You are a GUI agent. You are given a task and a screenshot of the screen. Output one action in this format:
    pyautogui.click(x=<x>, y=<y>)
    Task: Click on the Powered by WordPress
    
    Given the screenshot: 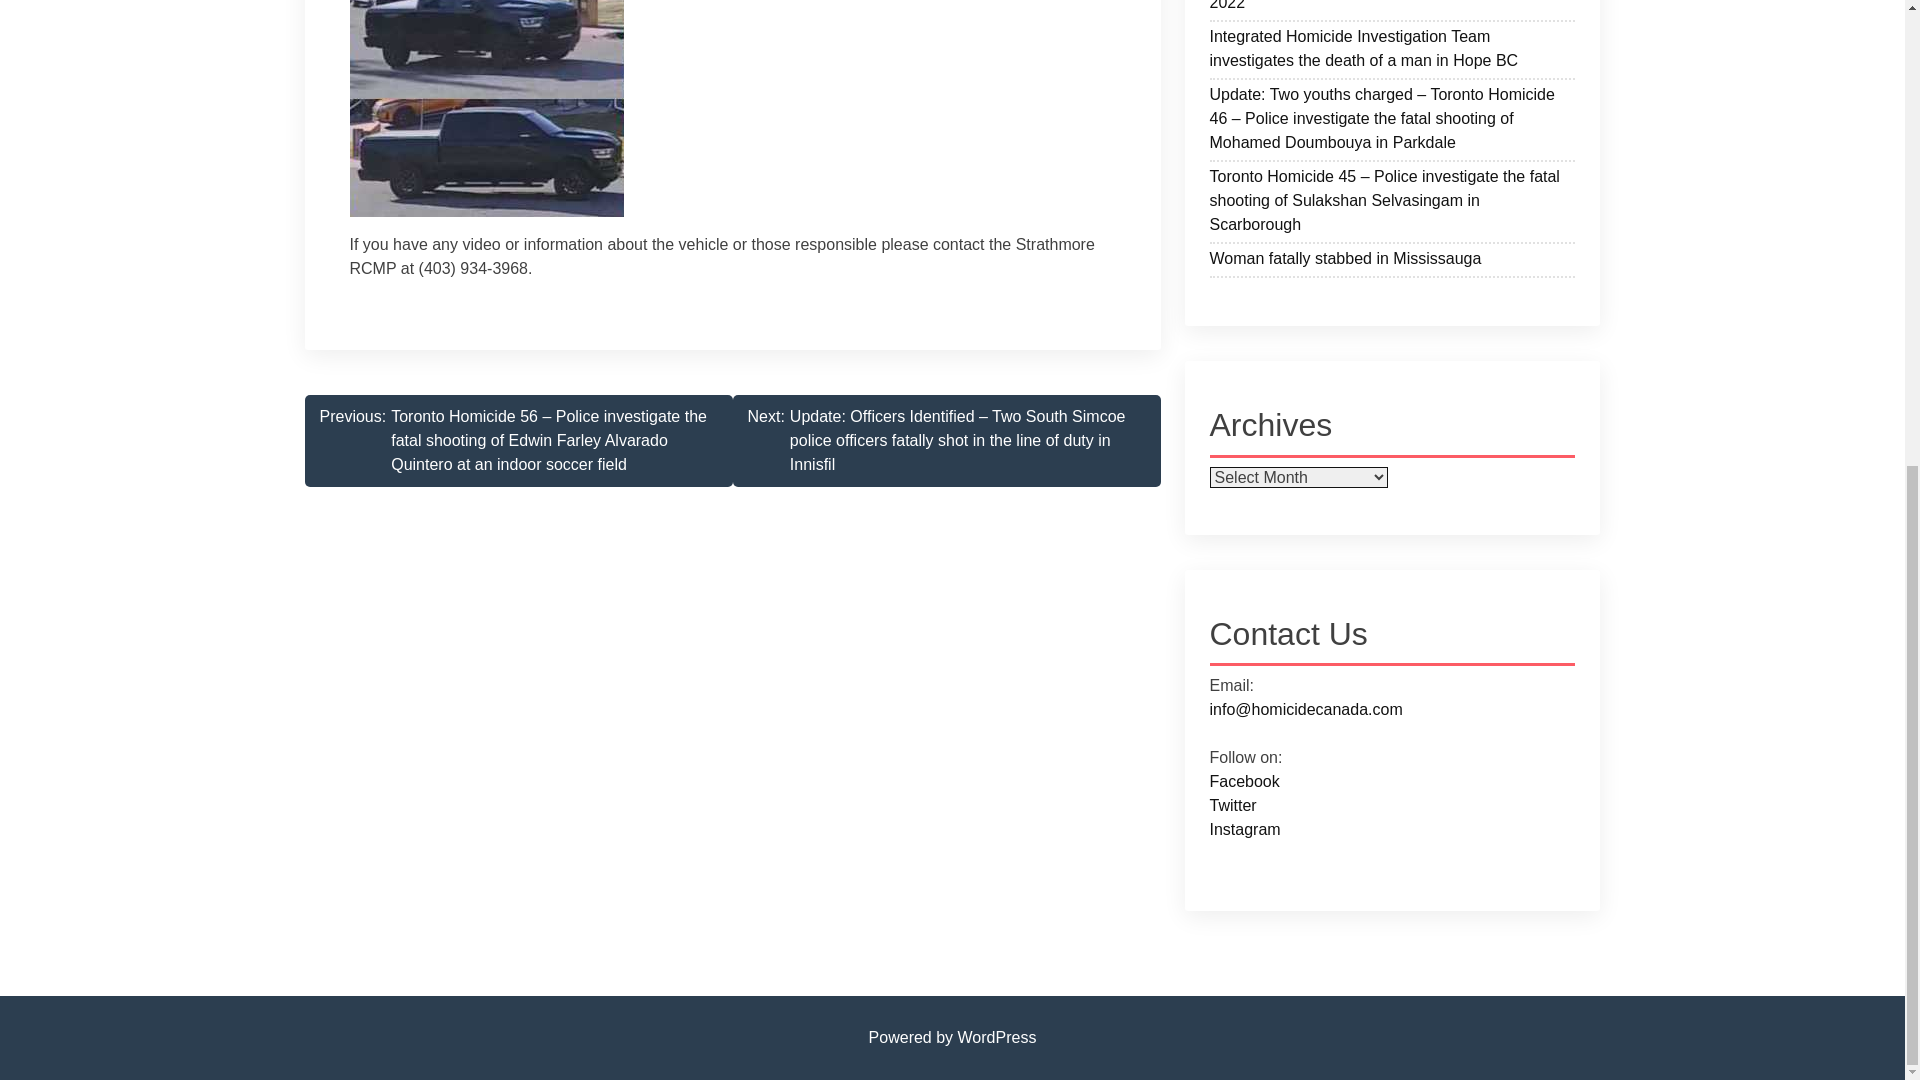 What is the action you would take?
    pyautogui.click(x=952, y=1038)
    